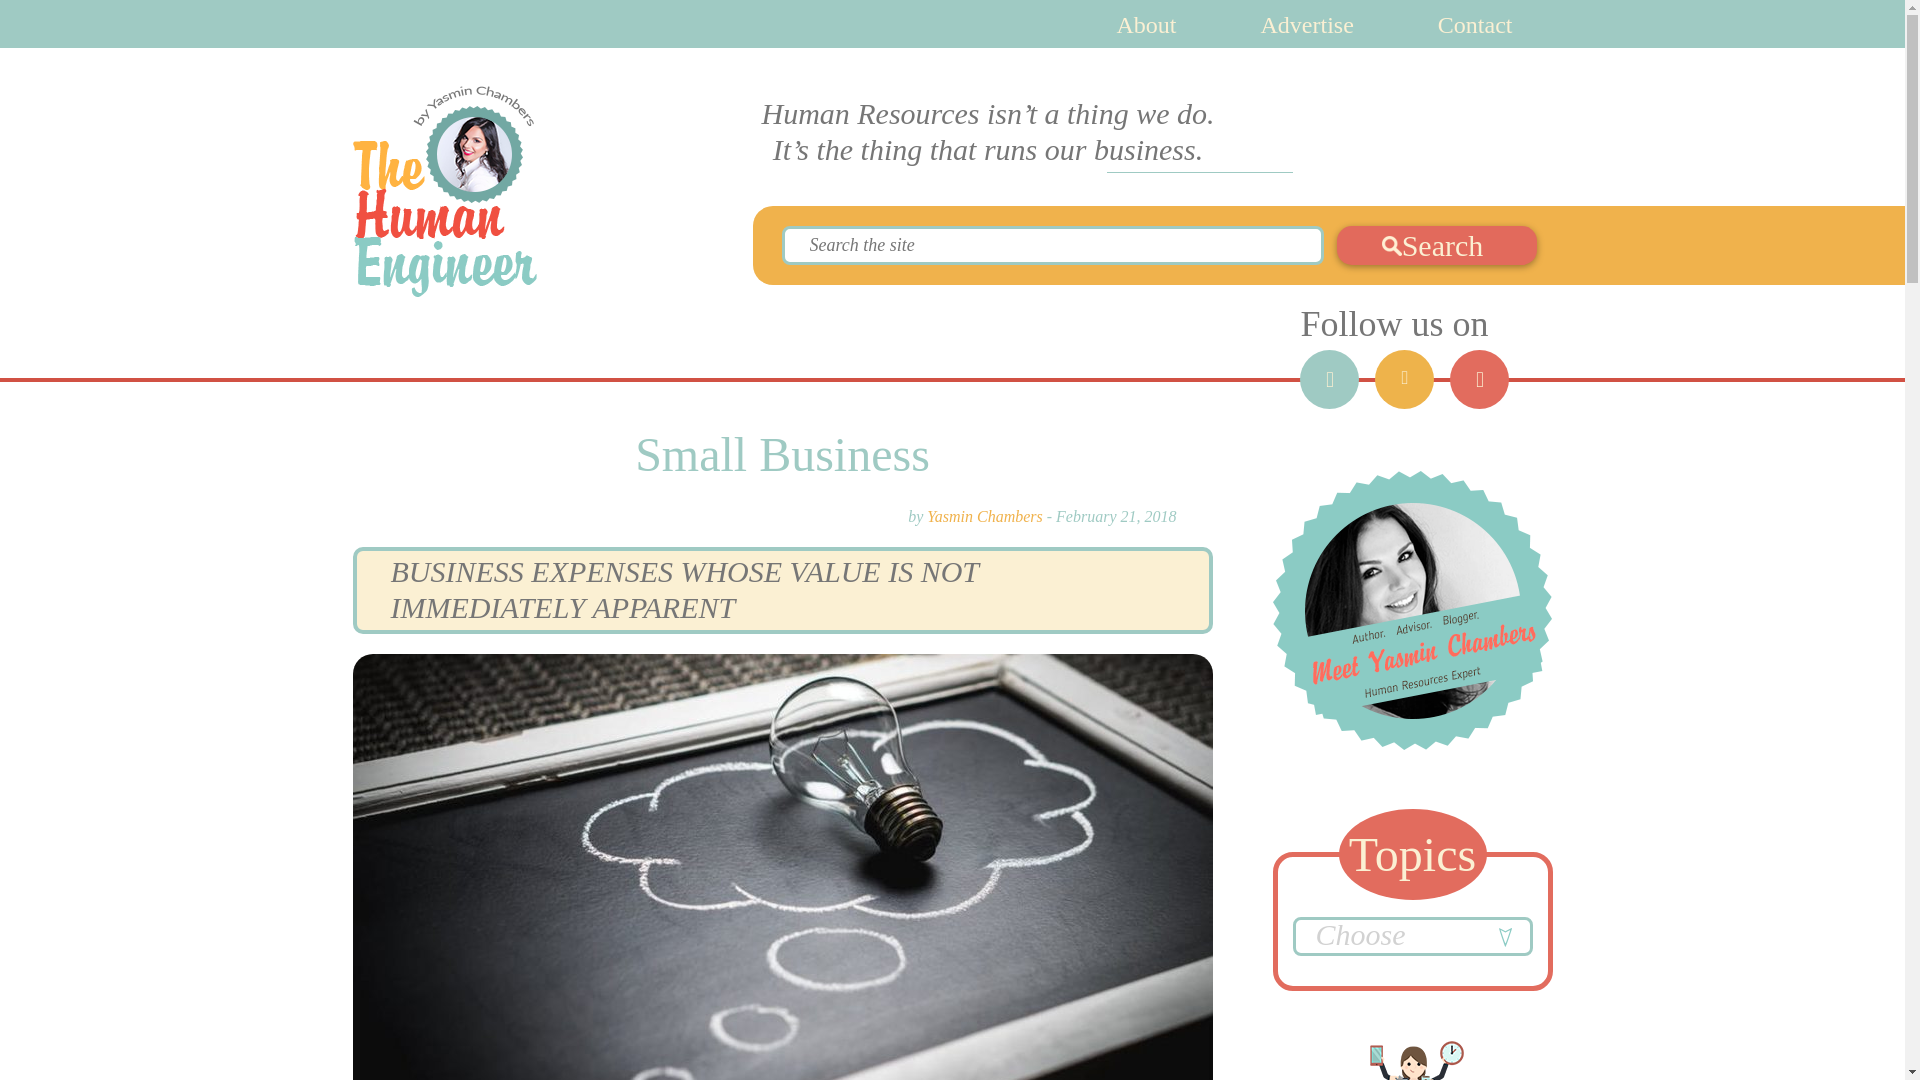 This screenshot has width=1920, height=1080. I want to click on Advertise, so click(1307, 24).